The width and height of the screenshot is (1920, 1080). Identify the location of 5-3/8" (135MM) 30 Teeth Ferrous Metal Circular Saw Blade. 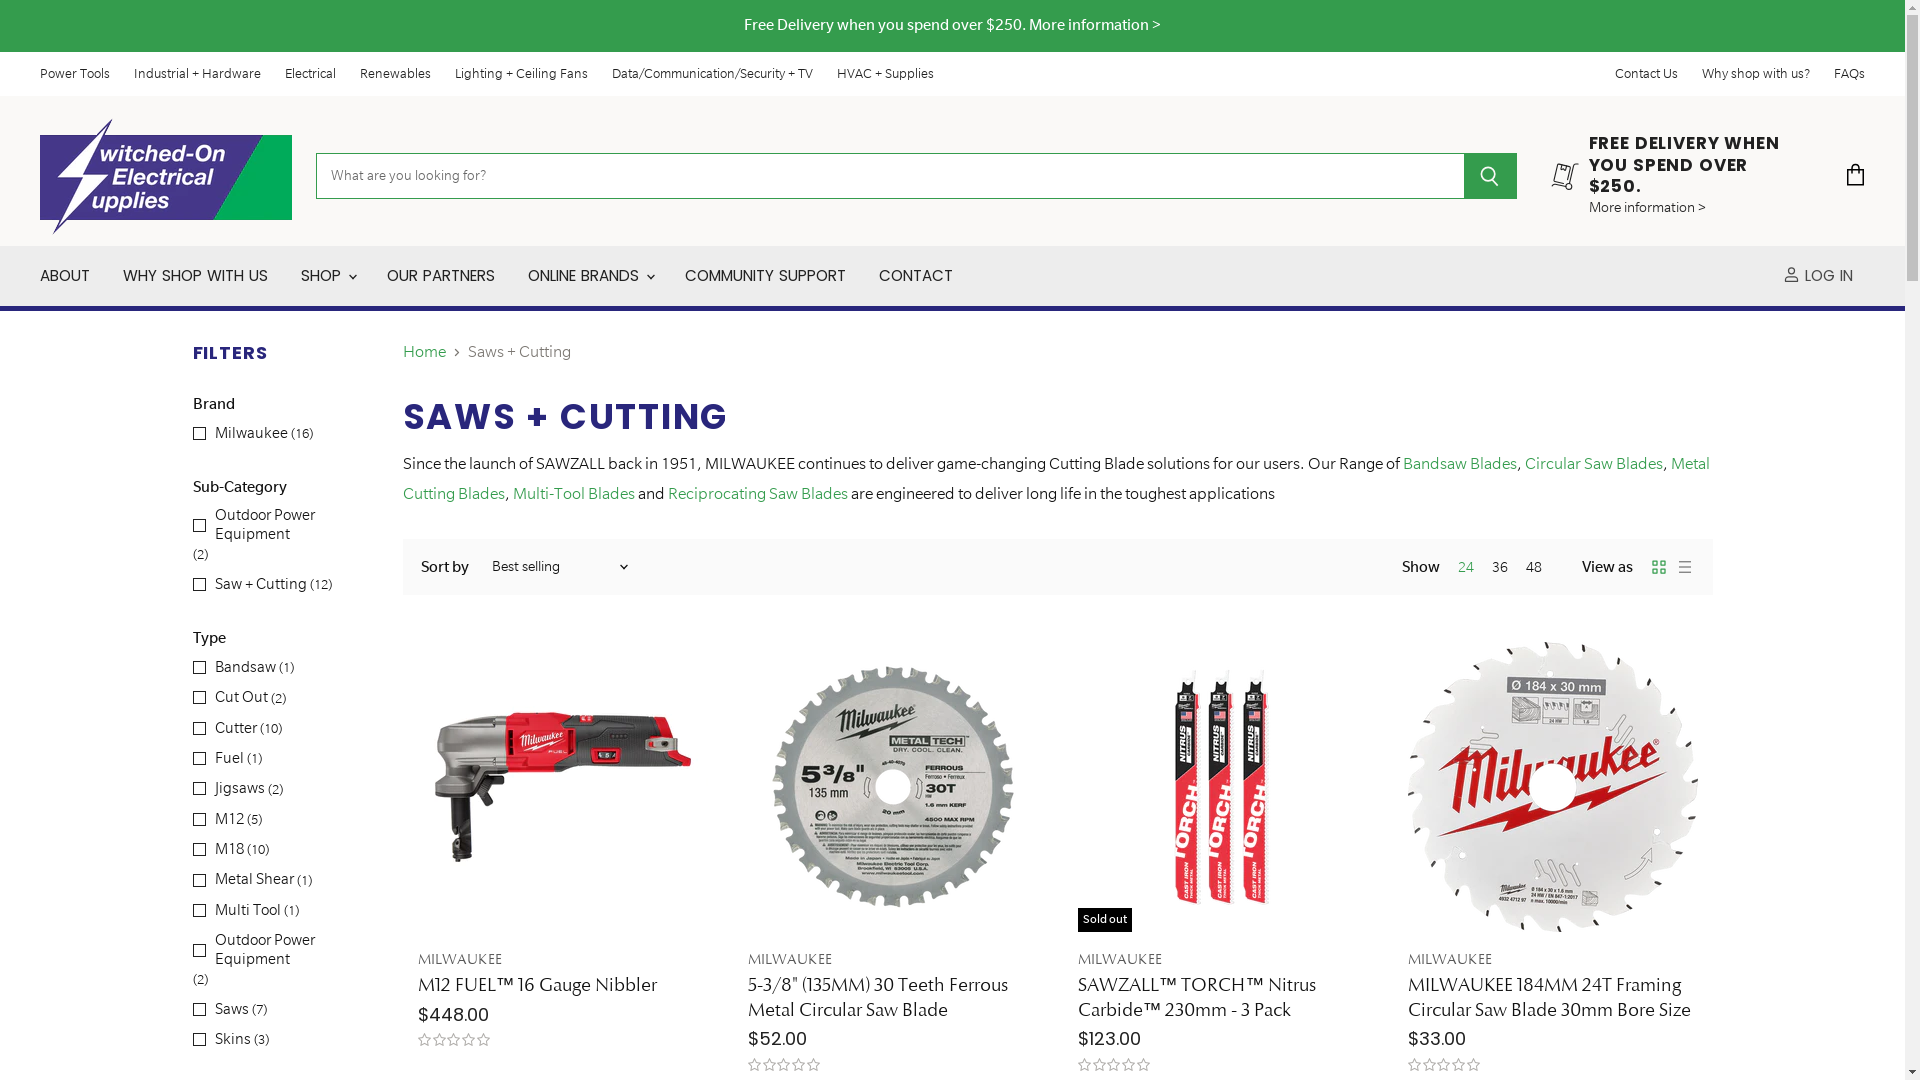
(878, 997).